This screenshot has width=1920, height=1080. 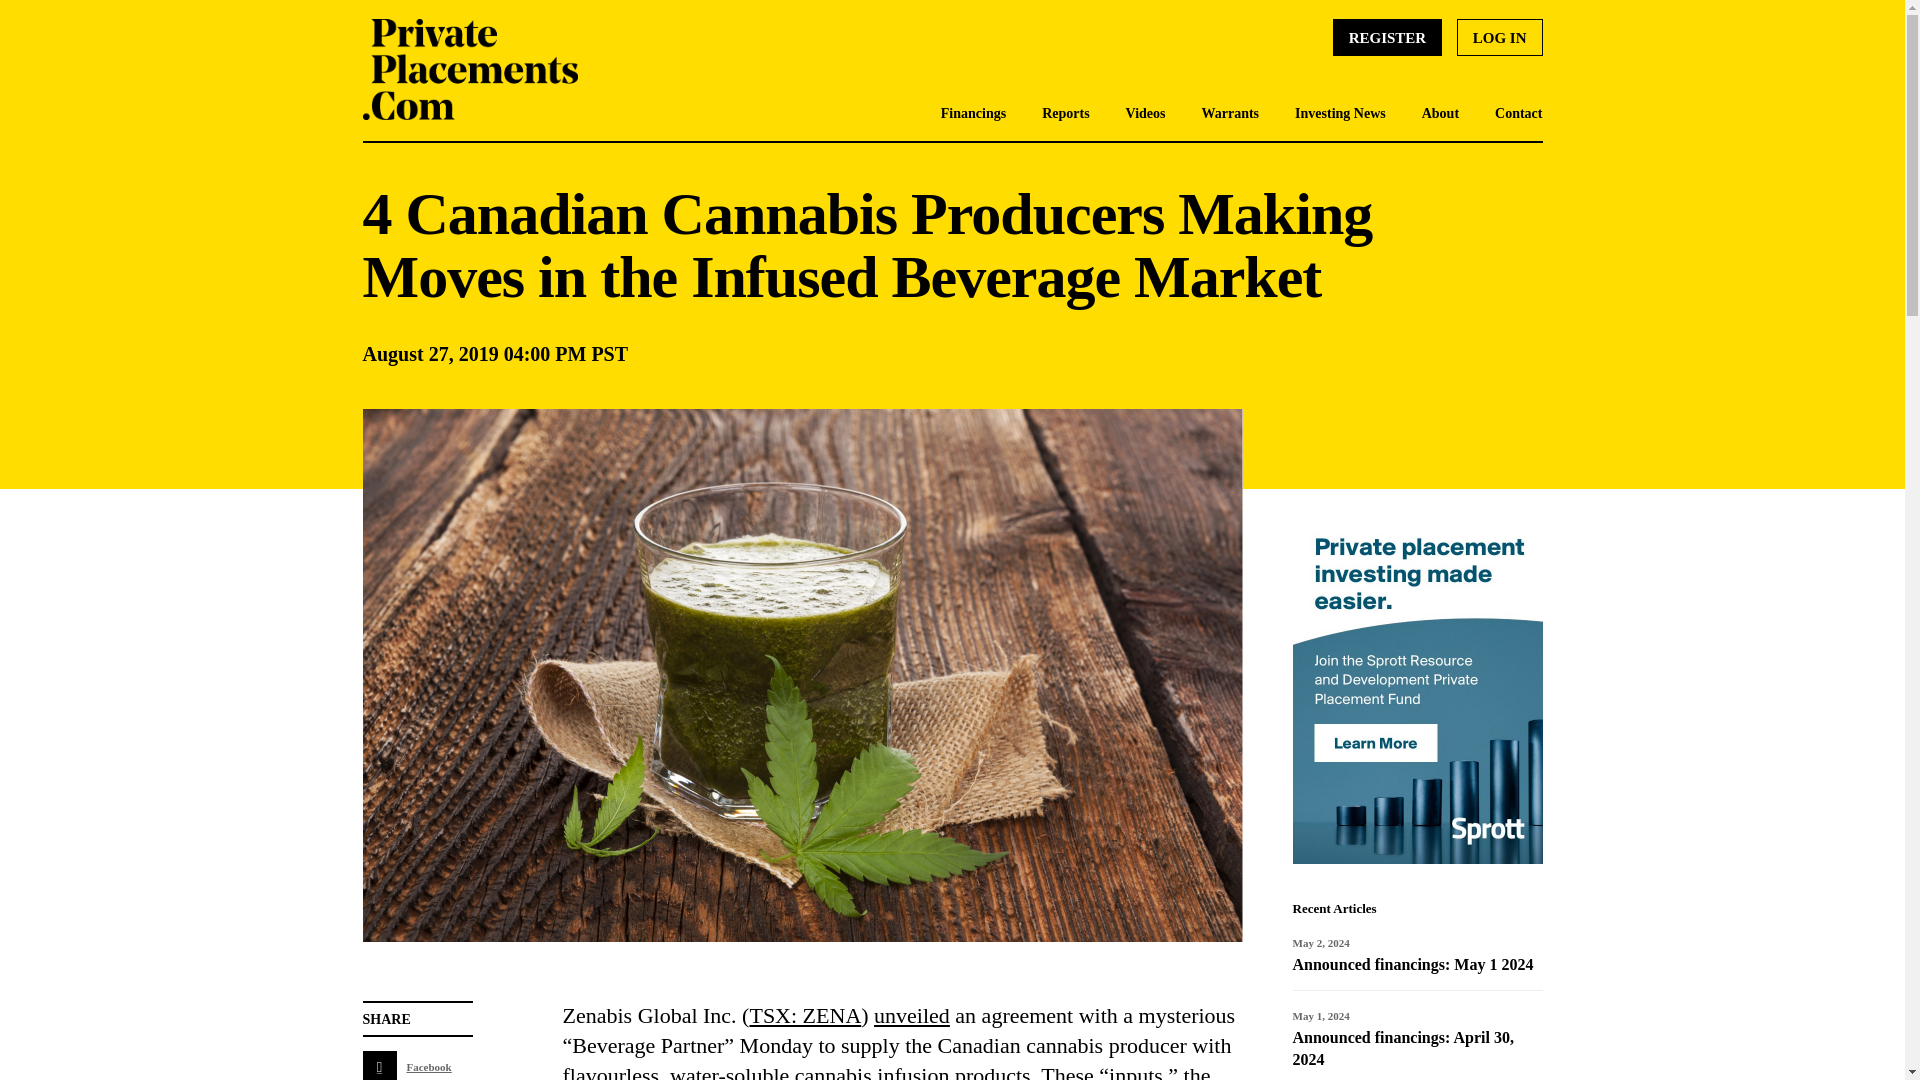 I want to click on About, so click(x=1440, y=114).